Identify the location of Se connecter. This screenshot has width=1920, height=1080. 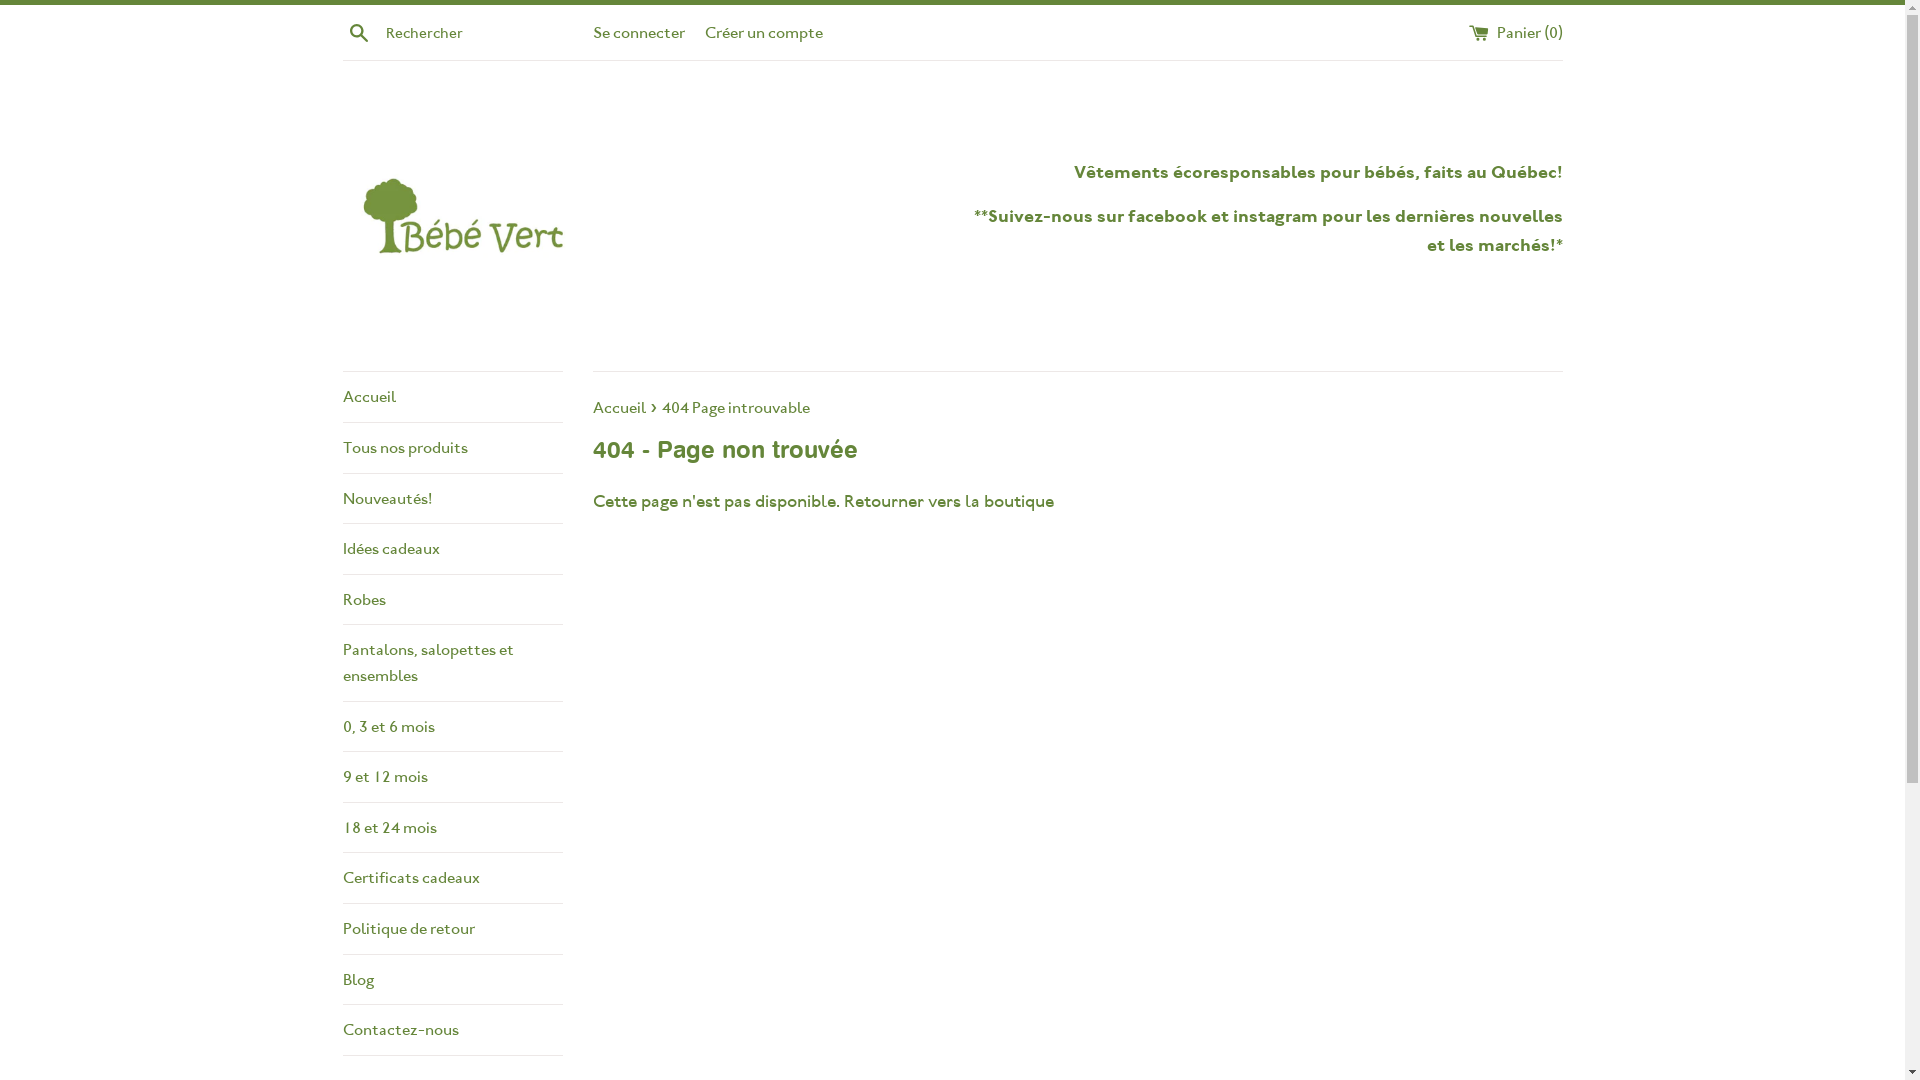
(638, 32).